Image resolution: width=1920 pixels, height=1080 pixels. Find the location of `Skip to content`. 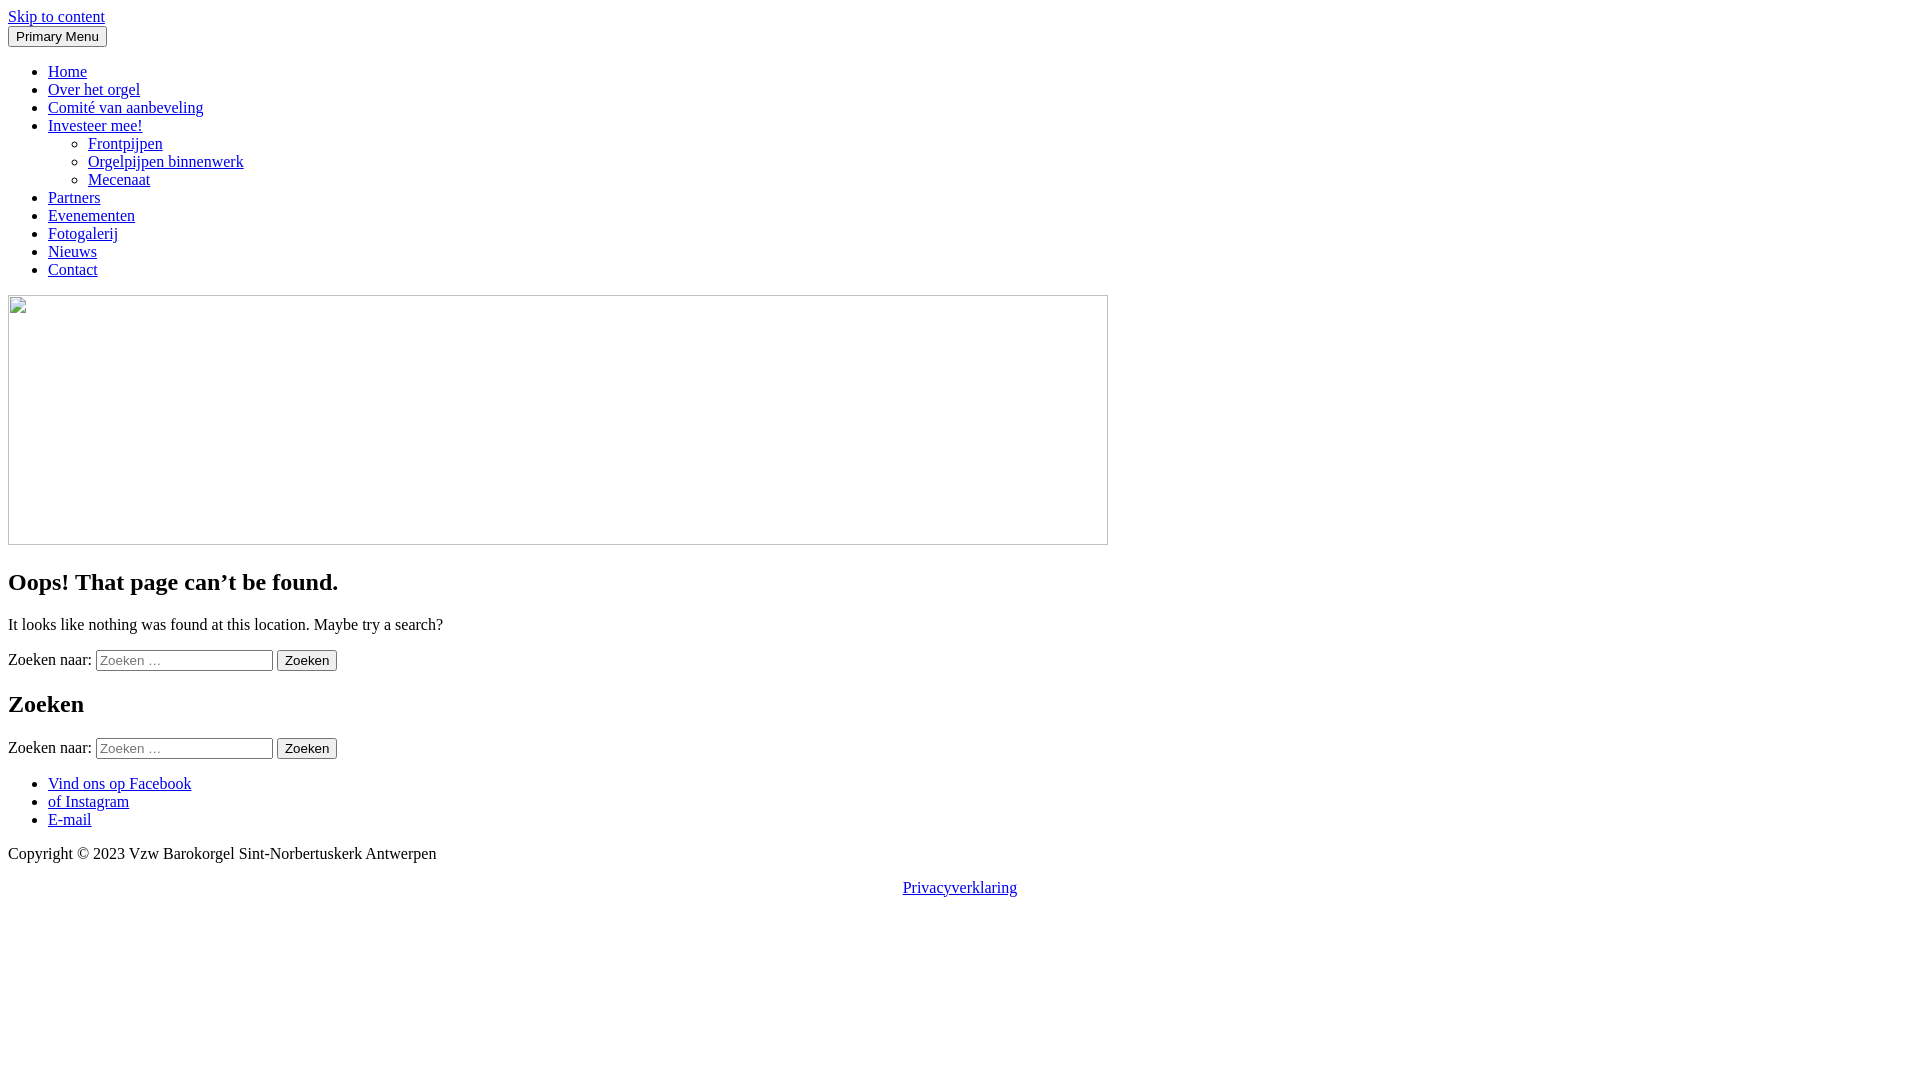

Skip to content is located at coordinates (56, 16).